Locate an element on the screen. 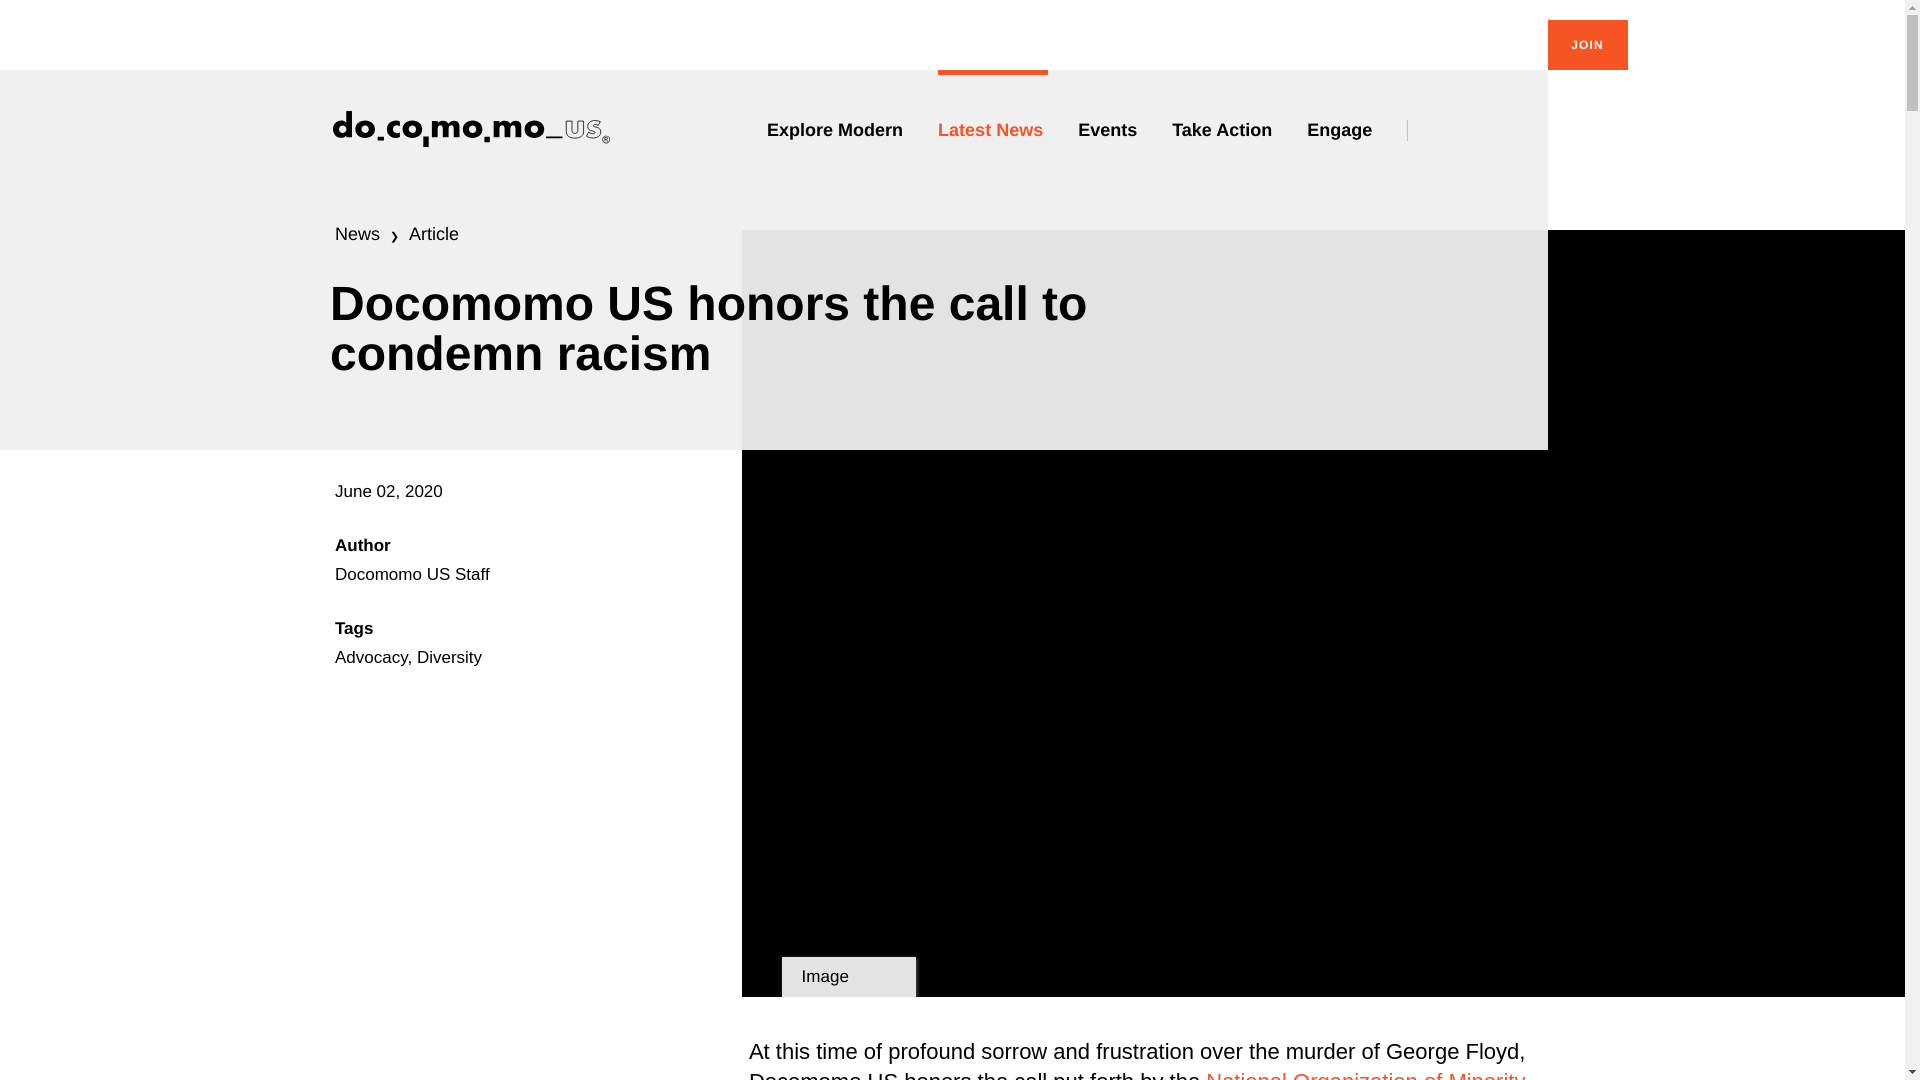  Image details is located at coordinates (848, 976).